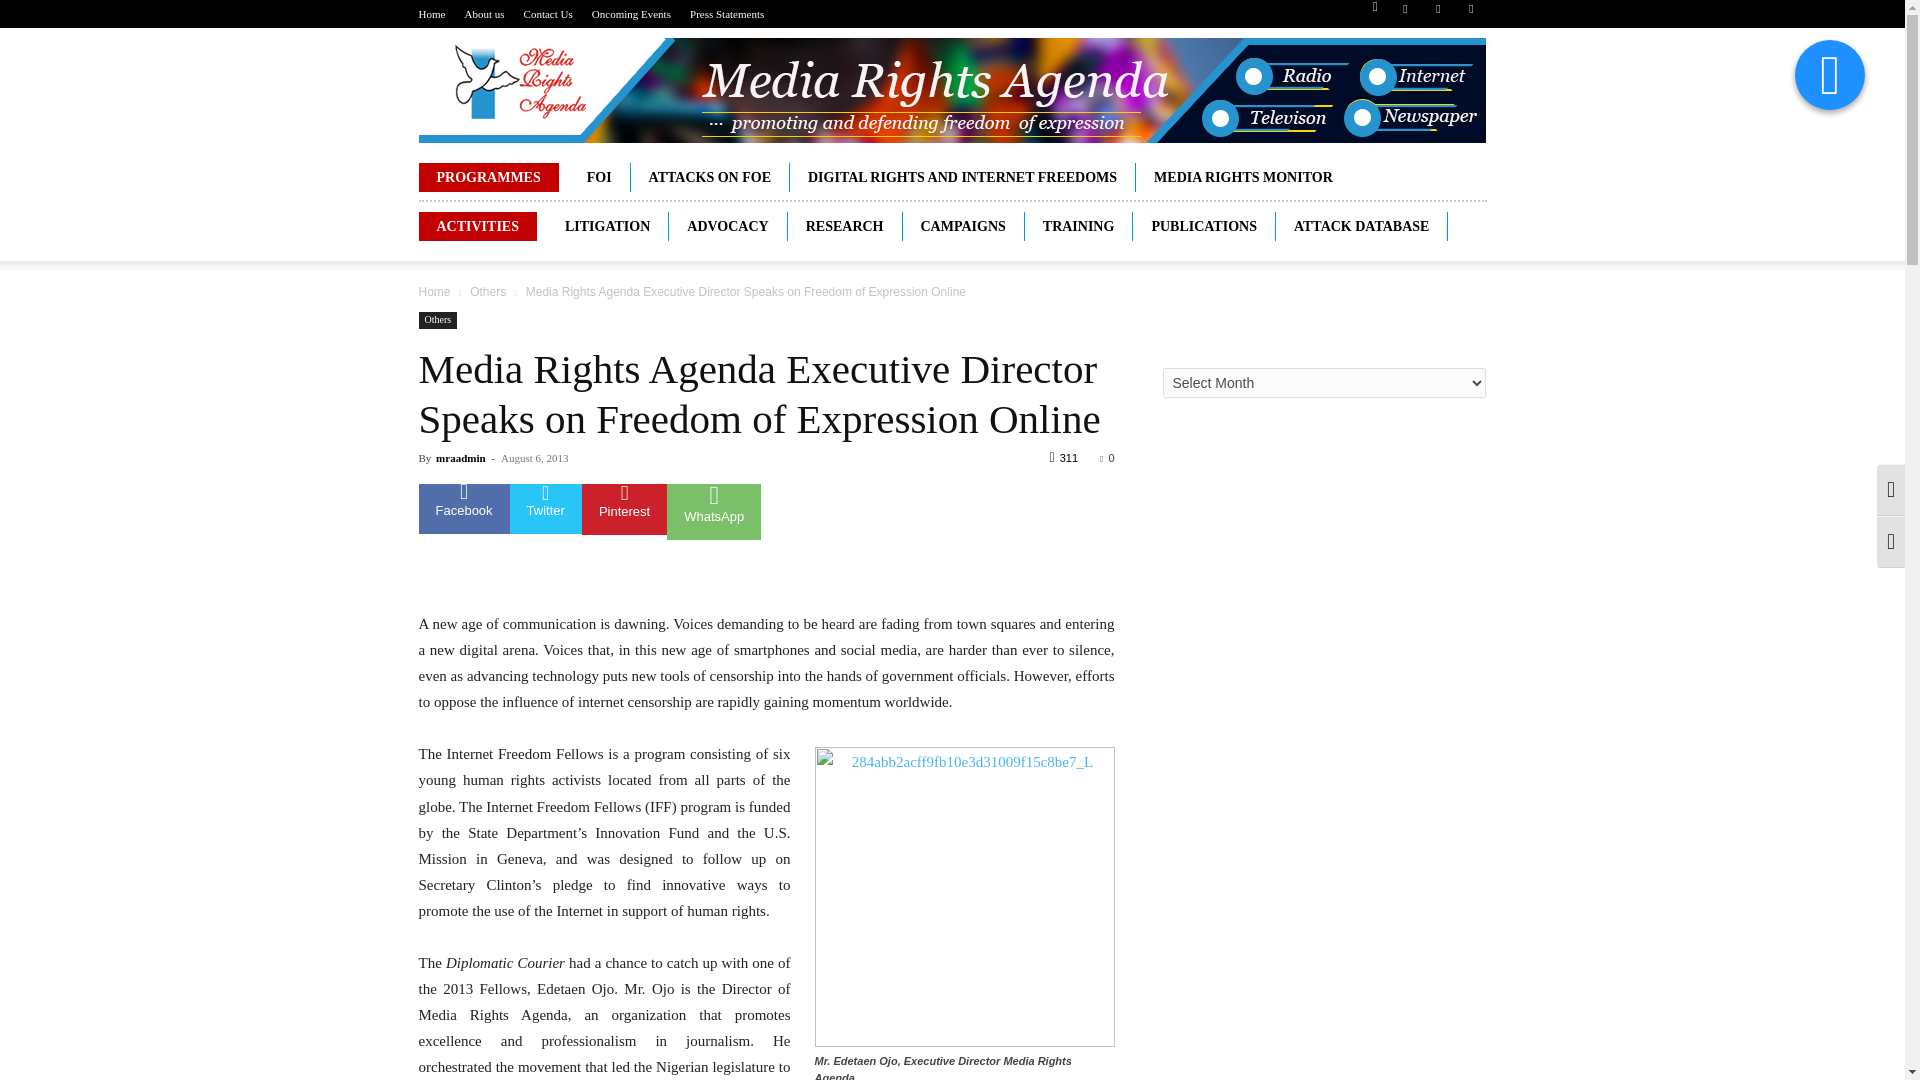 This screenshot has width=1920, height=1080. Describe the element at coordinates (1430, 85) in the screenshot. I see `Search` at that location.